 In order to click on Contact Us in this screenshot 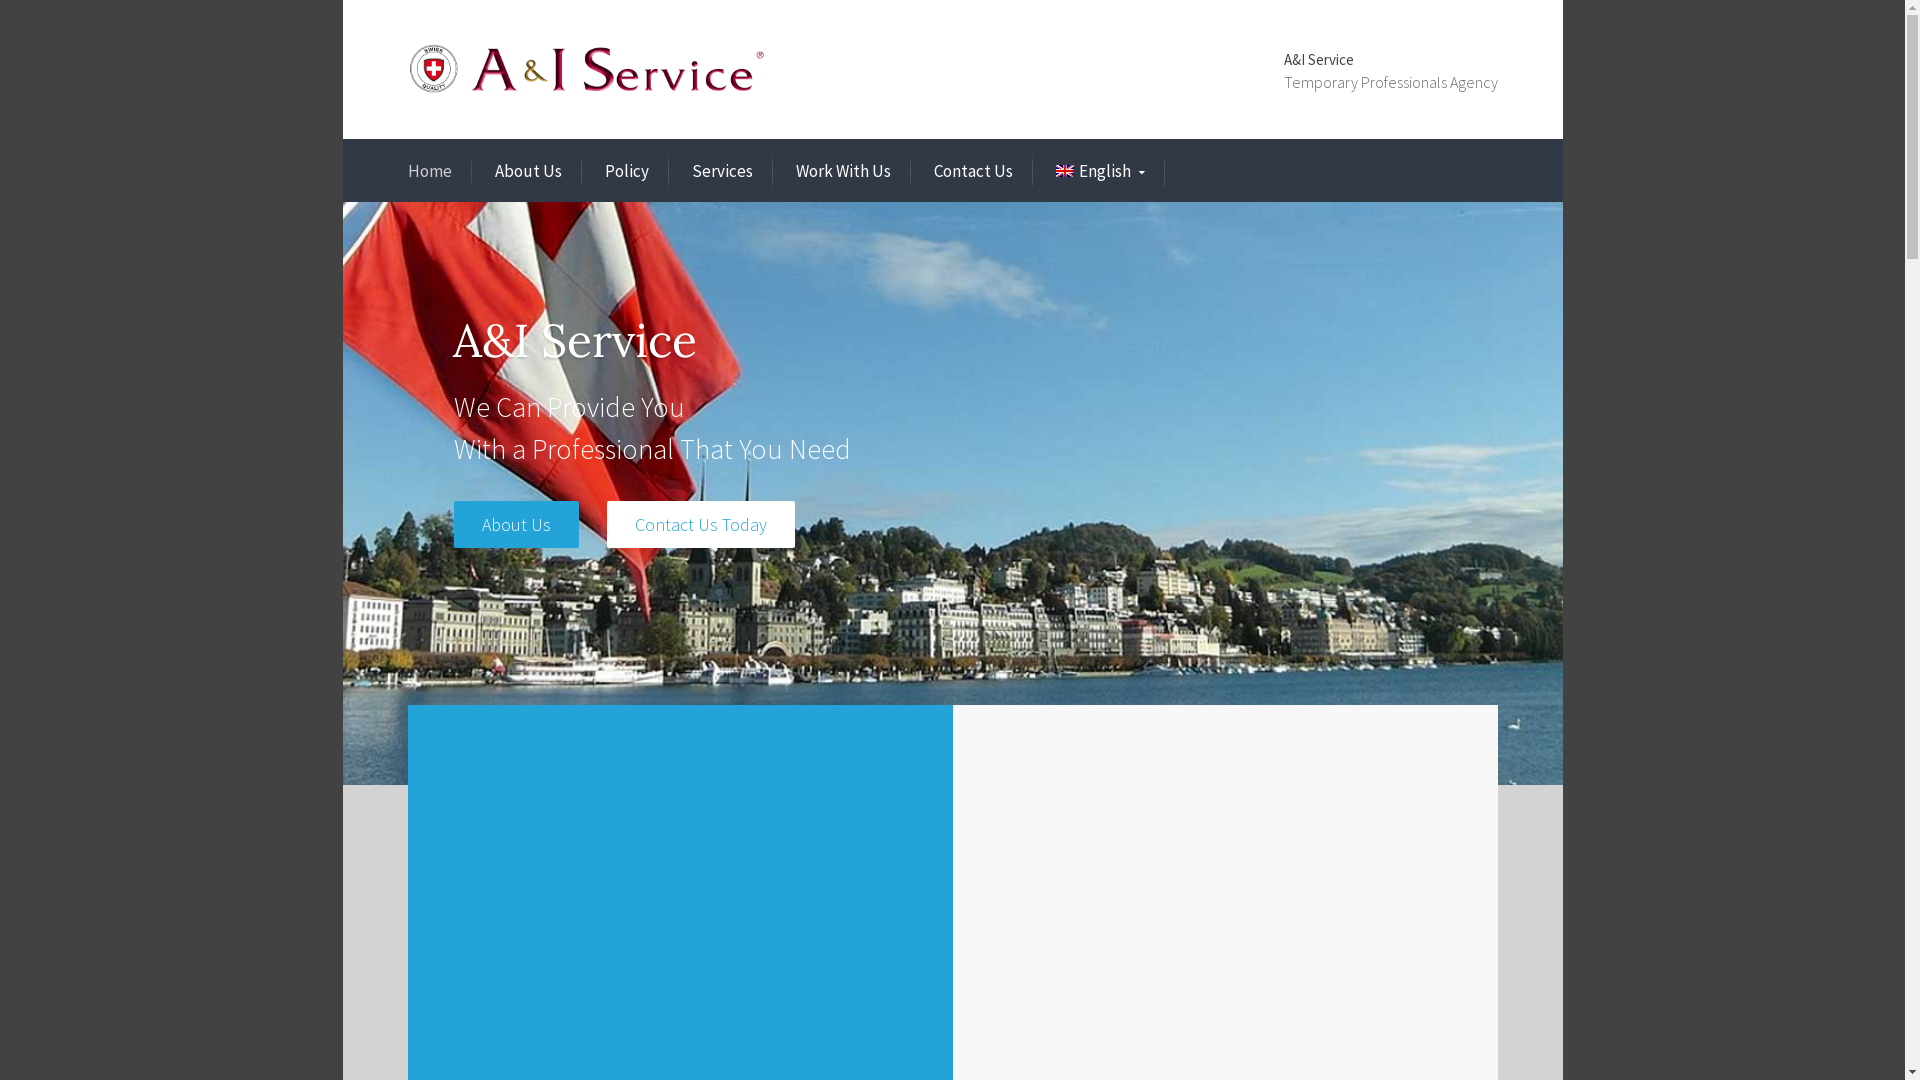, I will do `click(974, 172)`.